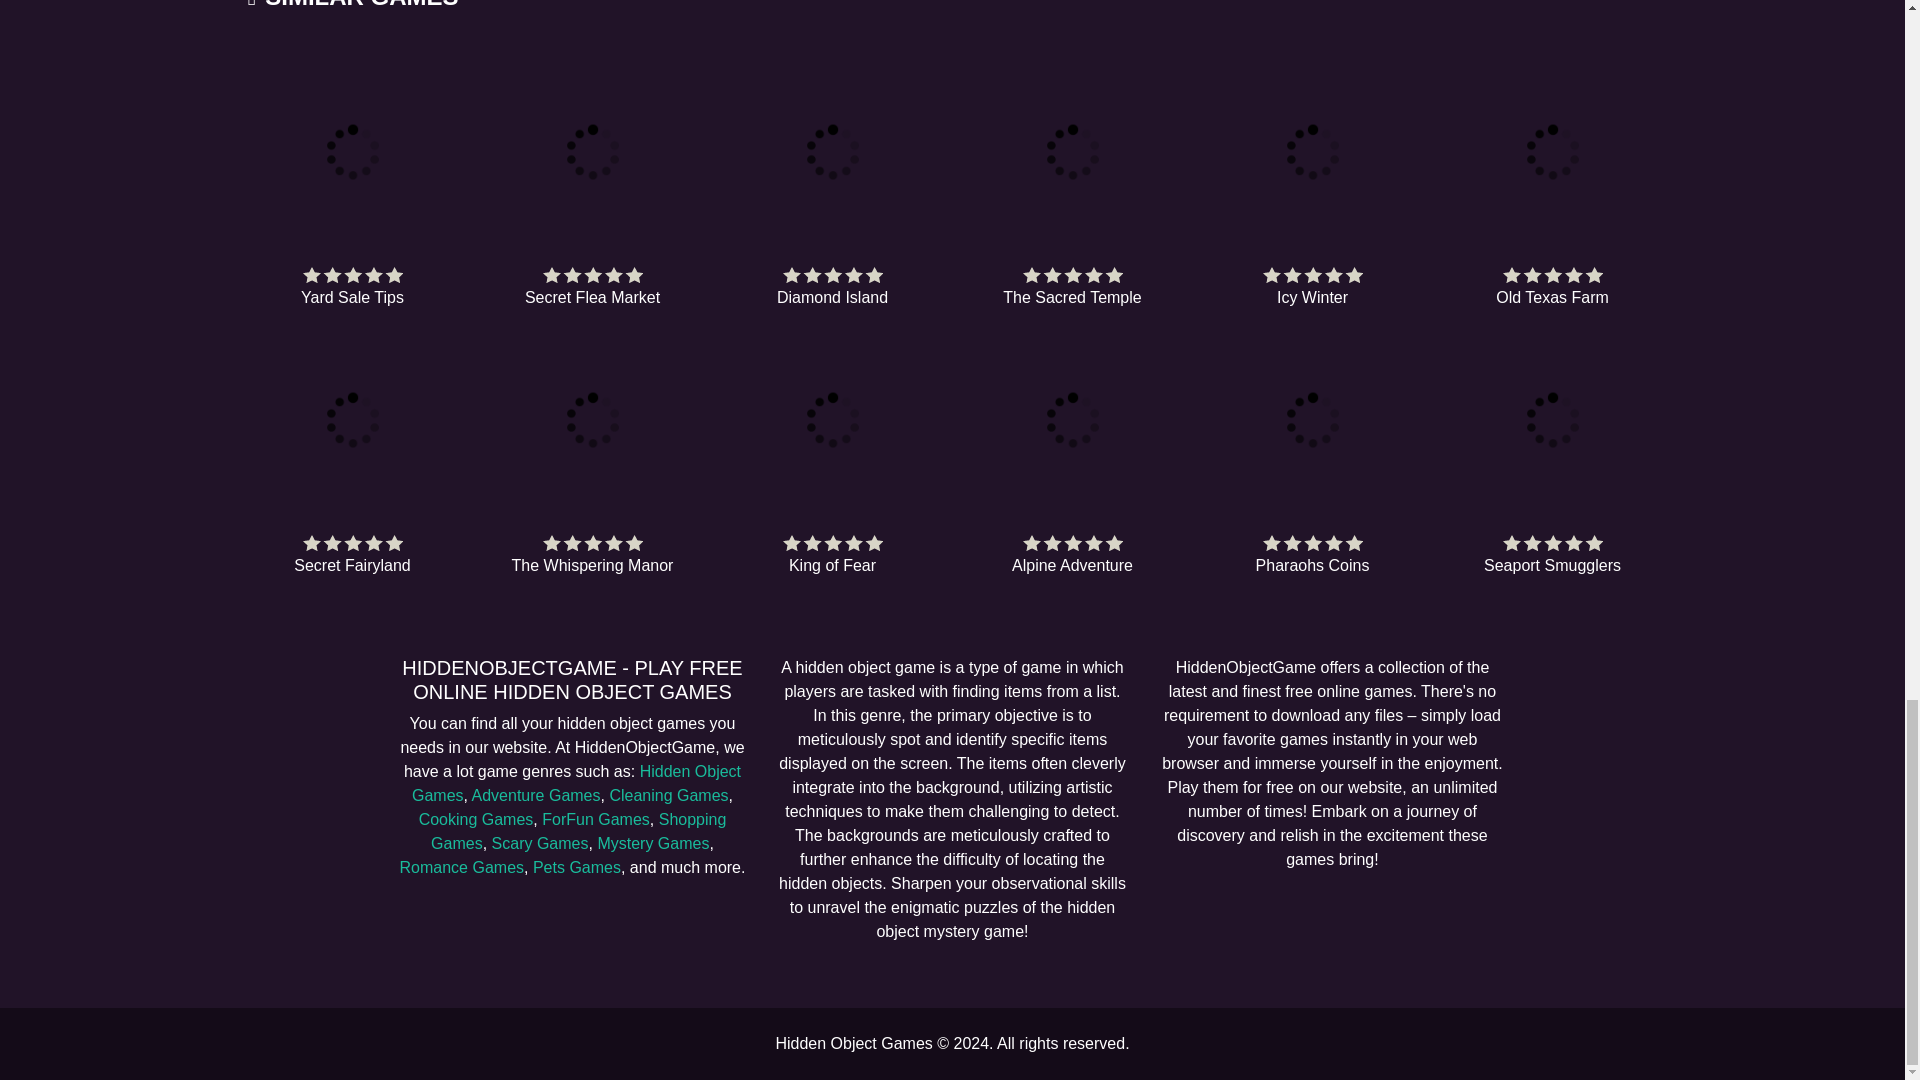 The image size is (1920, 1080). Describe the element at coordinates (596, 820) in the screenshot. I see `All ForFun Games` at that location.